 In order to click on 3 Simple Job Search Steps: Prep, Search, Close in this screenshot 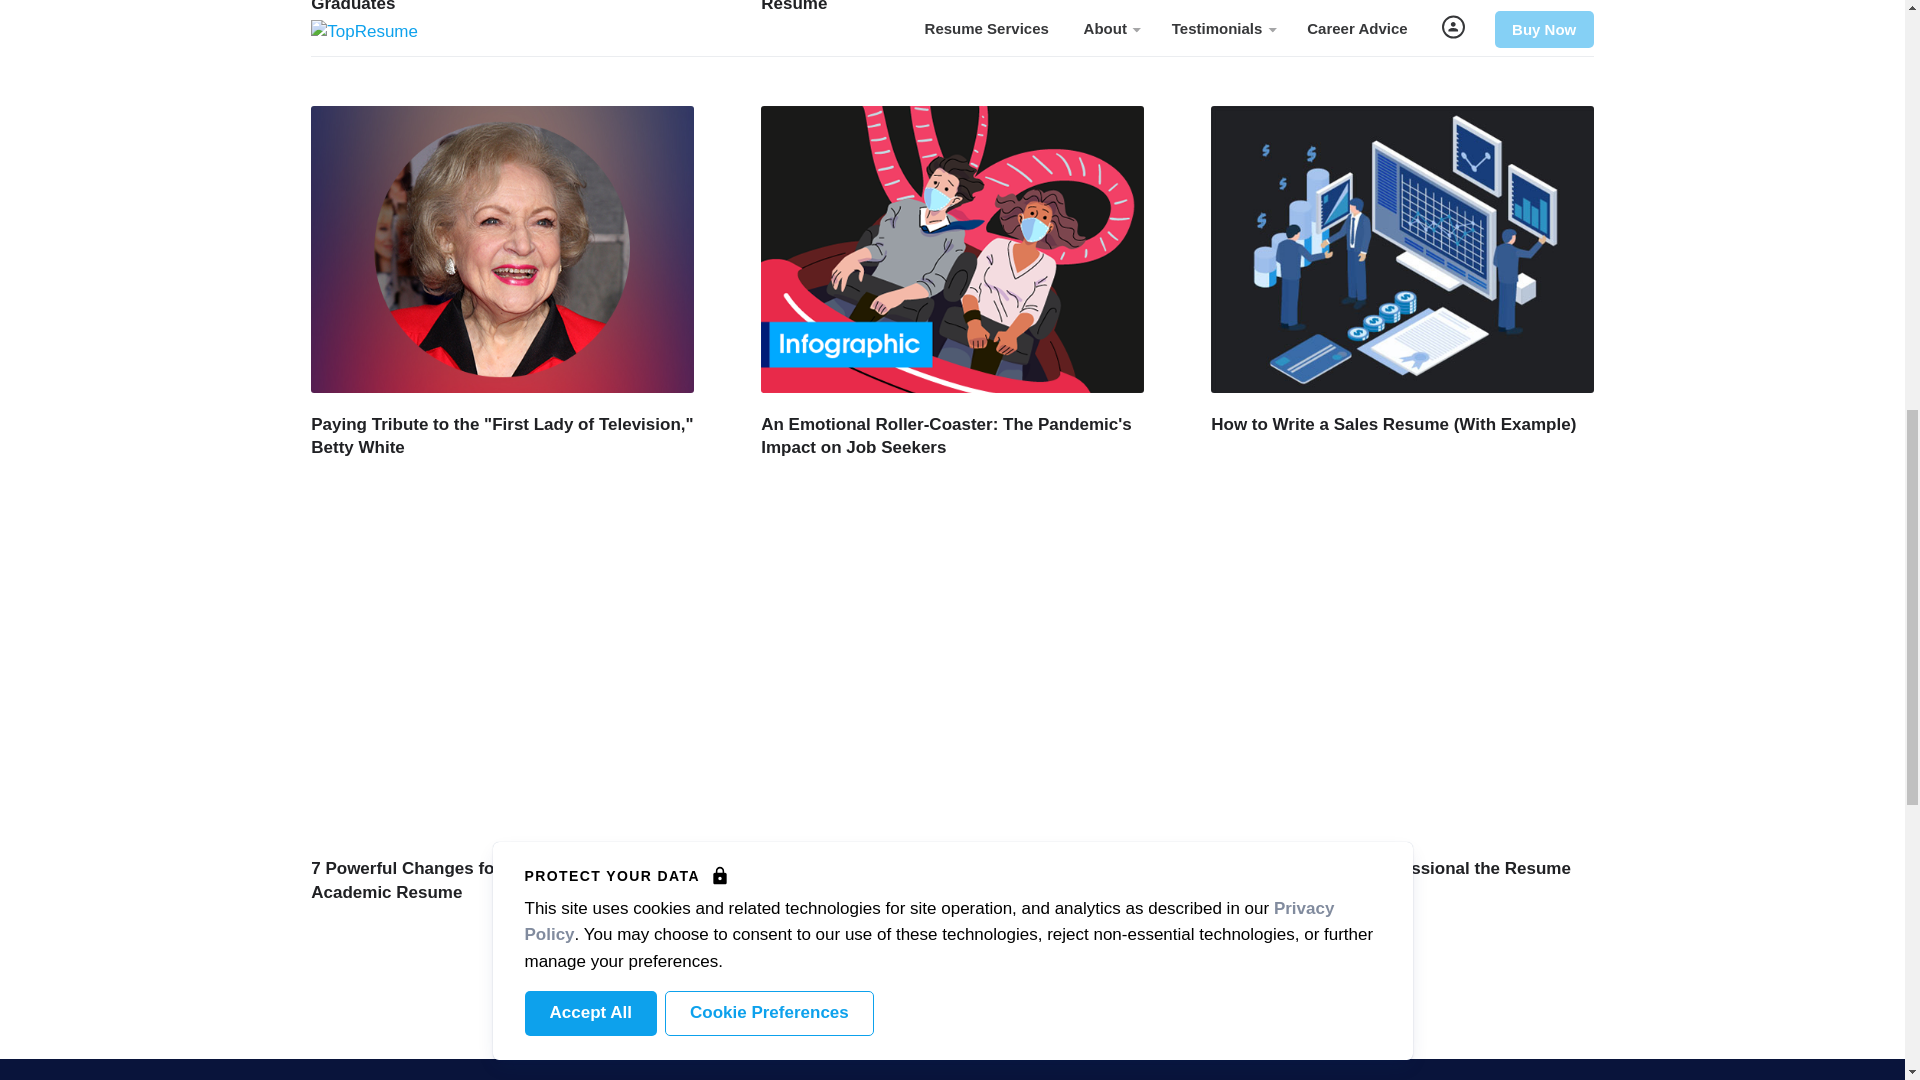, I will do `click(928, 880)`.